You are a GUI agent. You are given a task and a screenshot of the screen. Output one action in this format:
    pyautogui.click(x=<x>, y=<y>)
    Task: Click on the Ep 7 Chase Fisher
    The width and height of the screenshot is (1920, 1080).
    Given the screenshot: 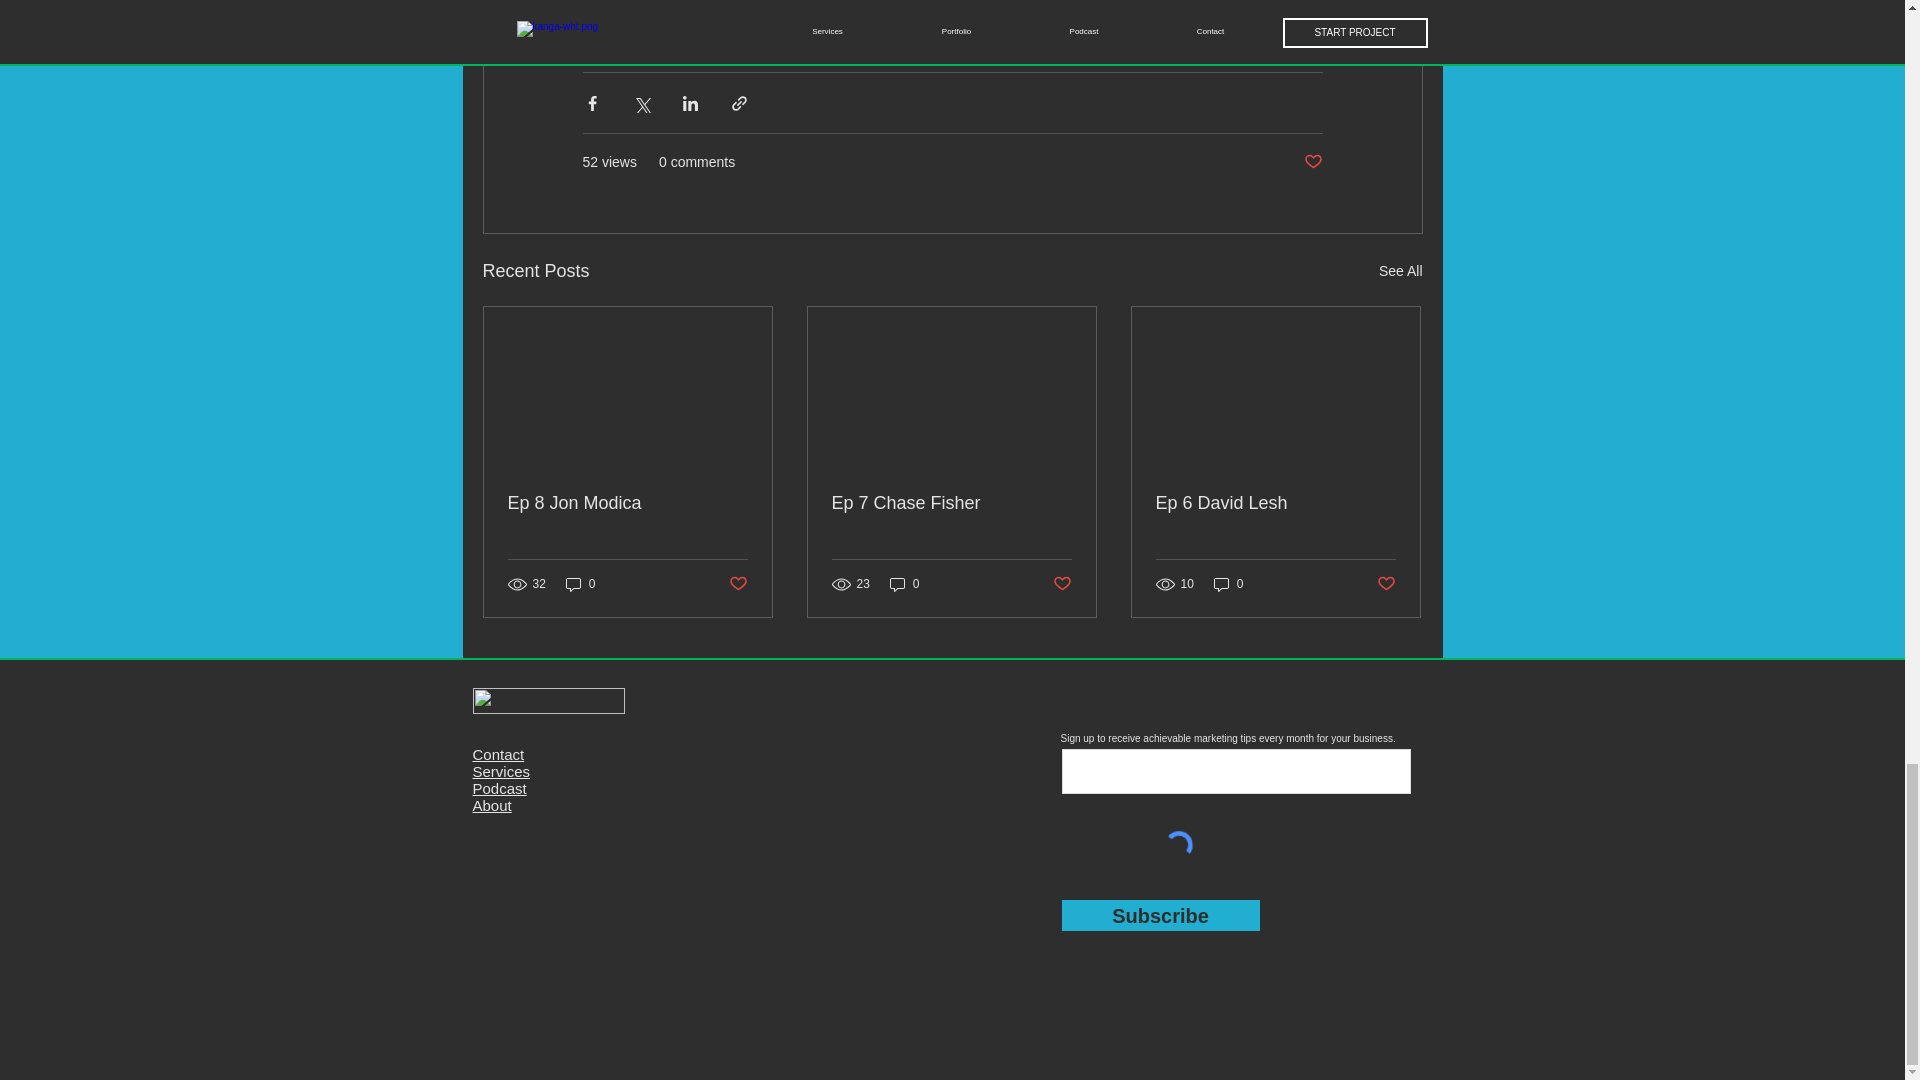 What is the action you would take?
    pyautogui.click(x=951, y=503)
    